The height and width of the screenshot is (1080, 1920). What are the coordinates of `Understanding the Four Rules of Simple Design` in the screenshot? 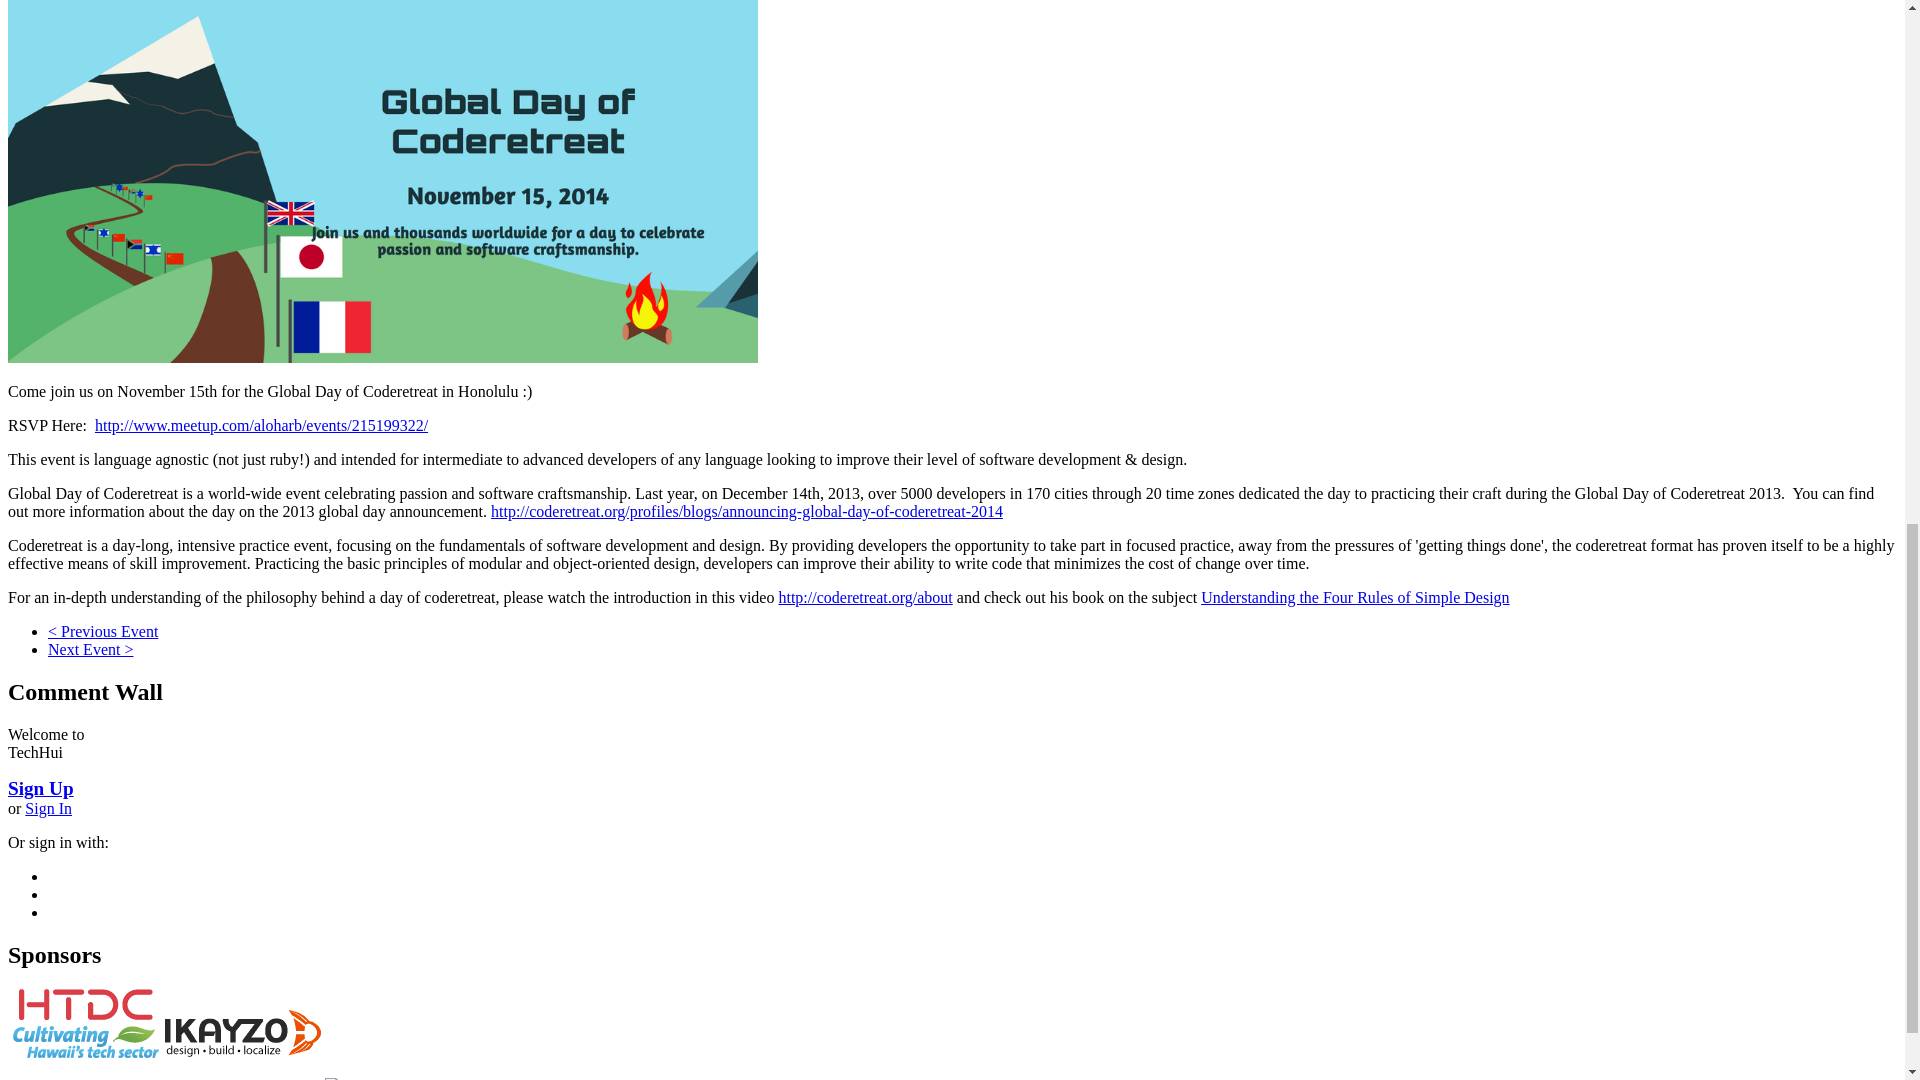 It's located at (1355, 596).